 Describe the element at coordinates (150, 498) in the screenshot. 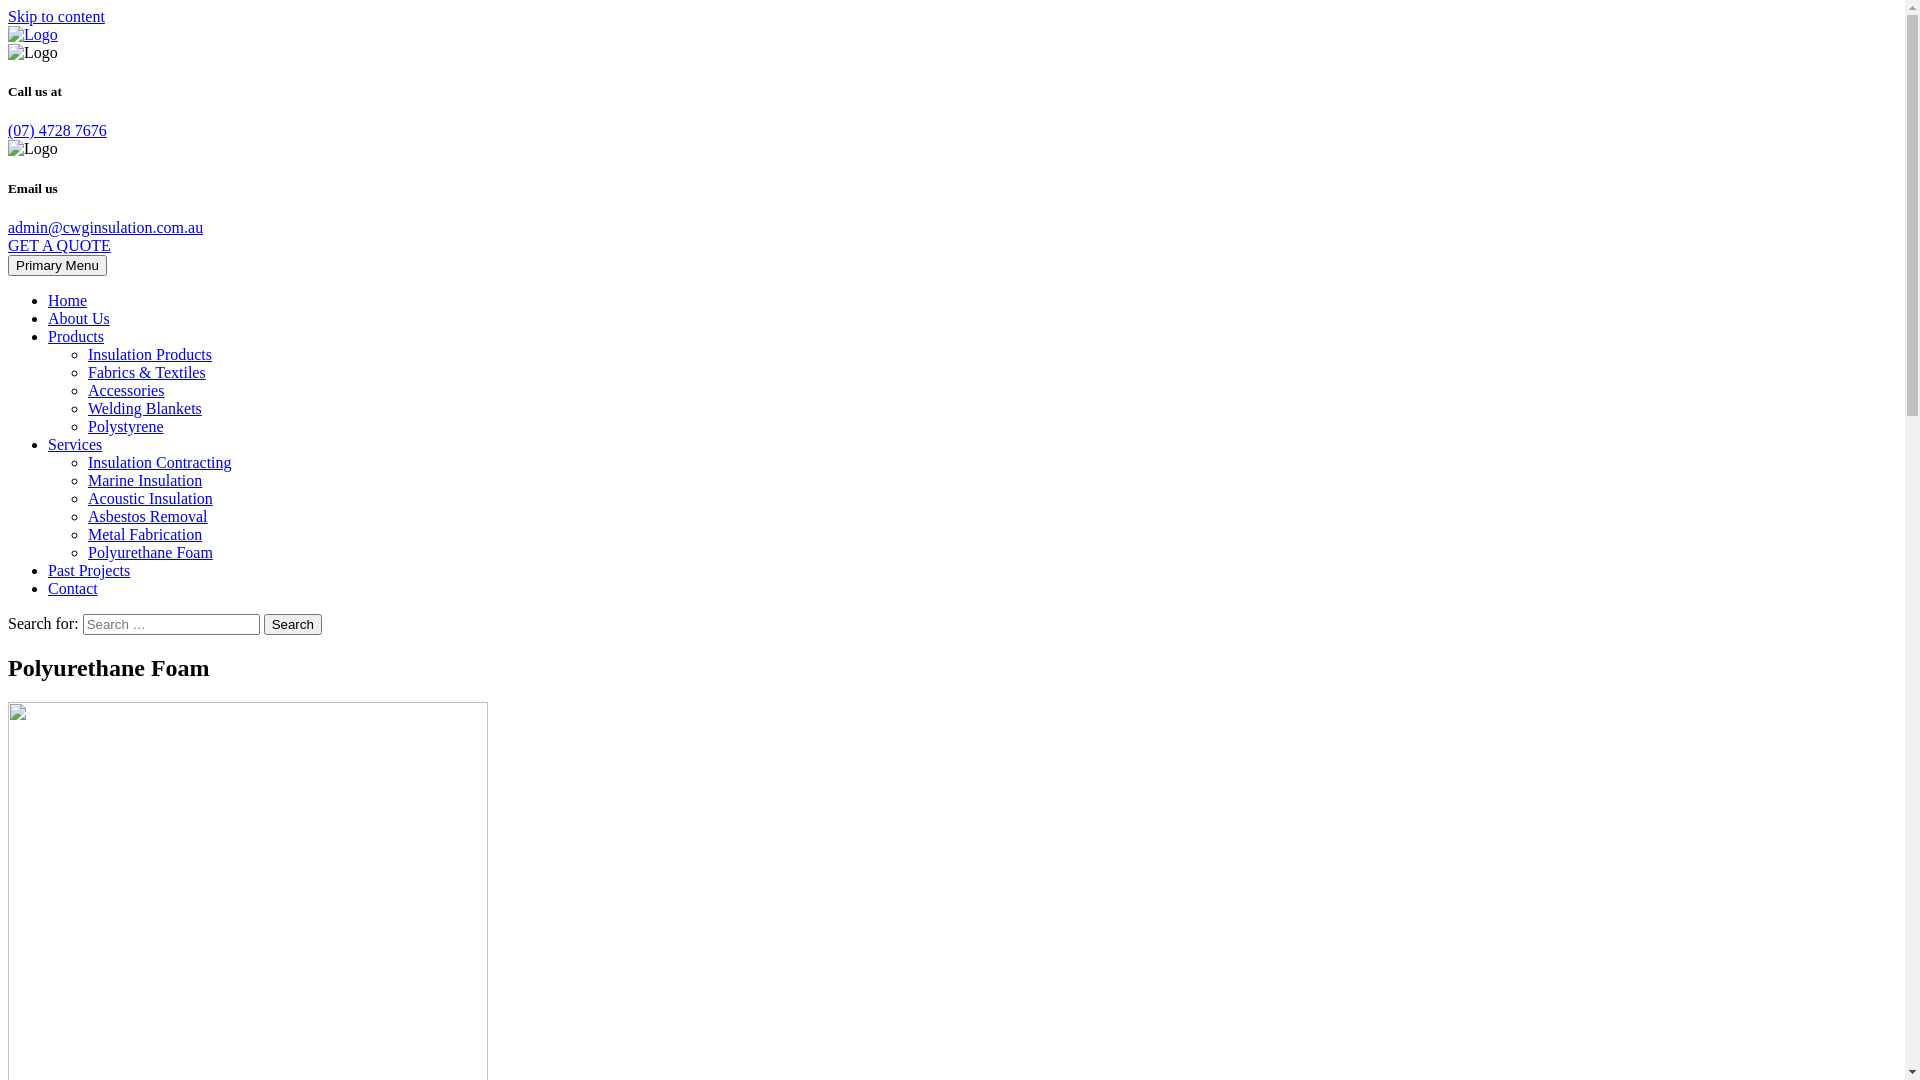

I see `Acoustic Insulation` at that location.